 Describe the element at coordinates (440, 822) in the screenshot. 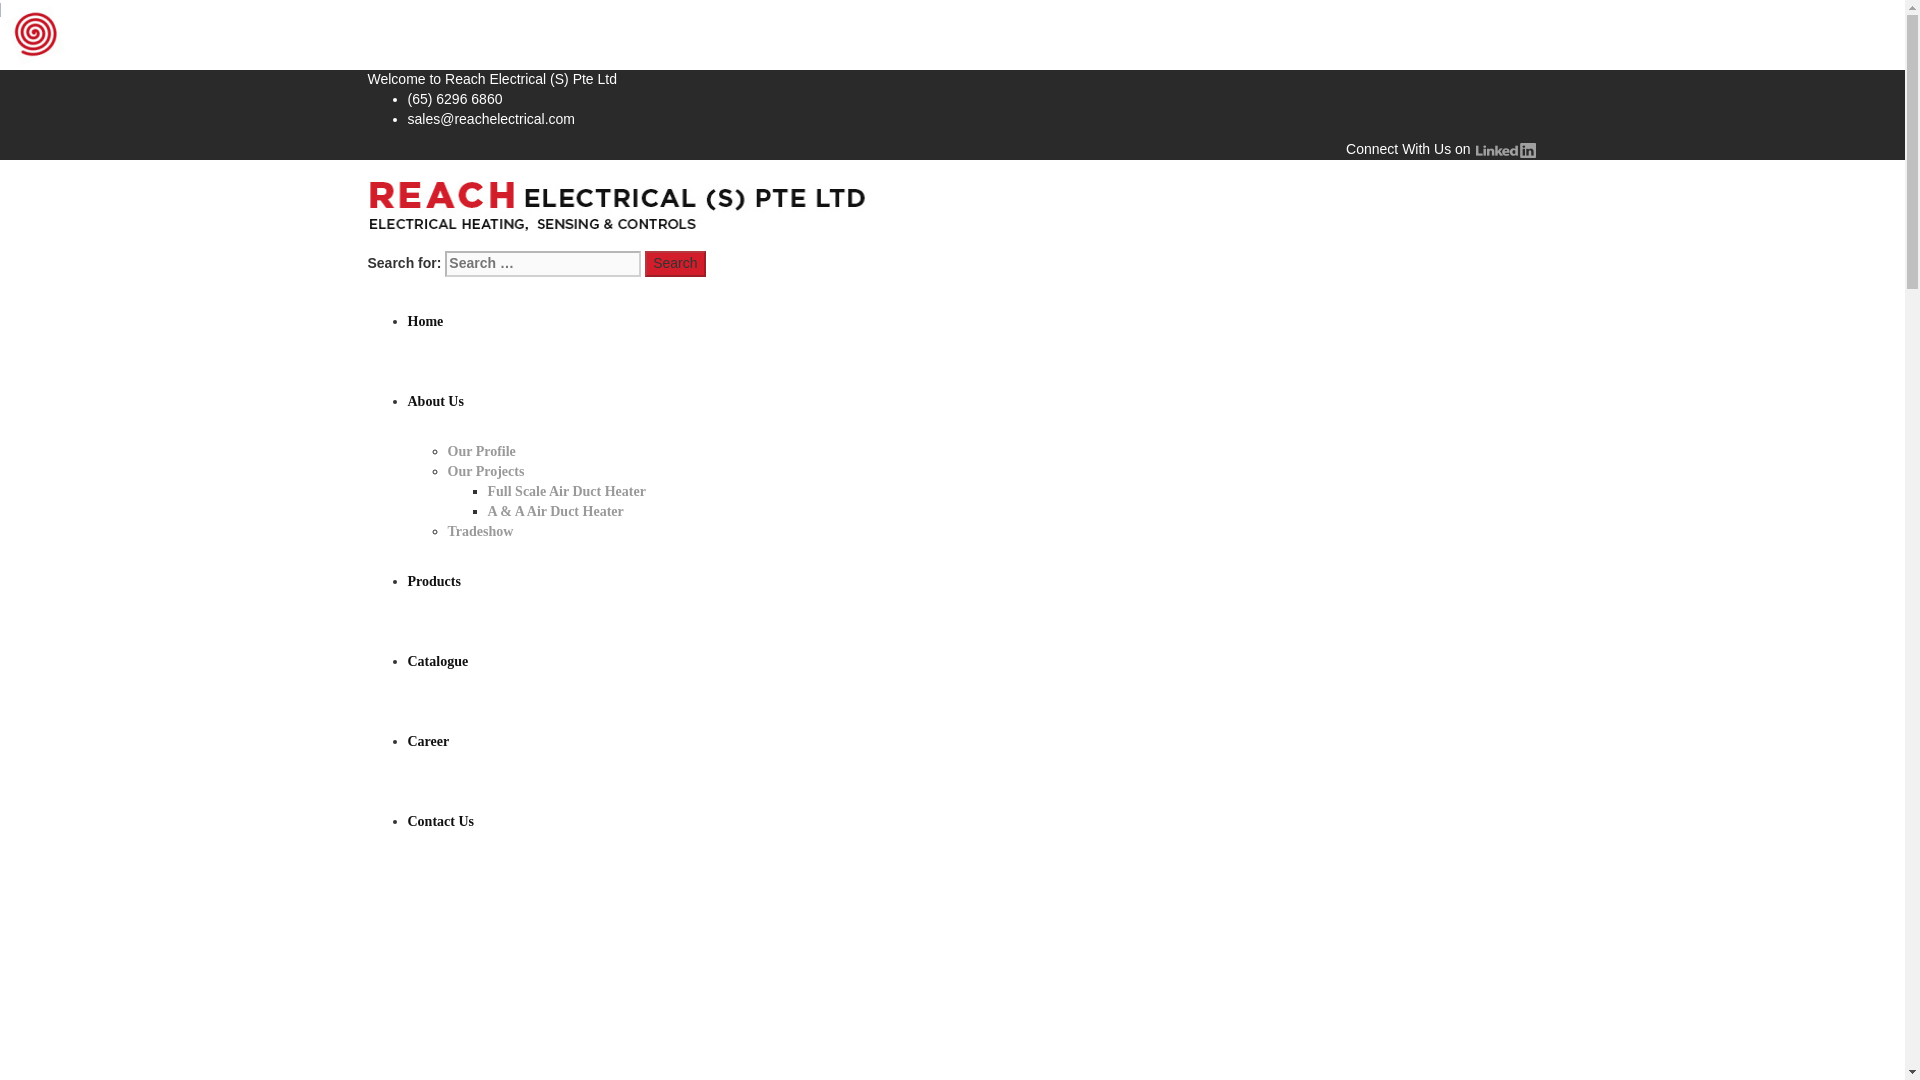

I see `Contact Us` at that location.